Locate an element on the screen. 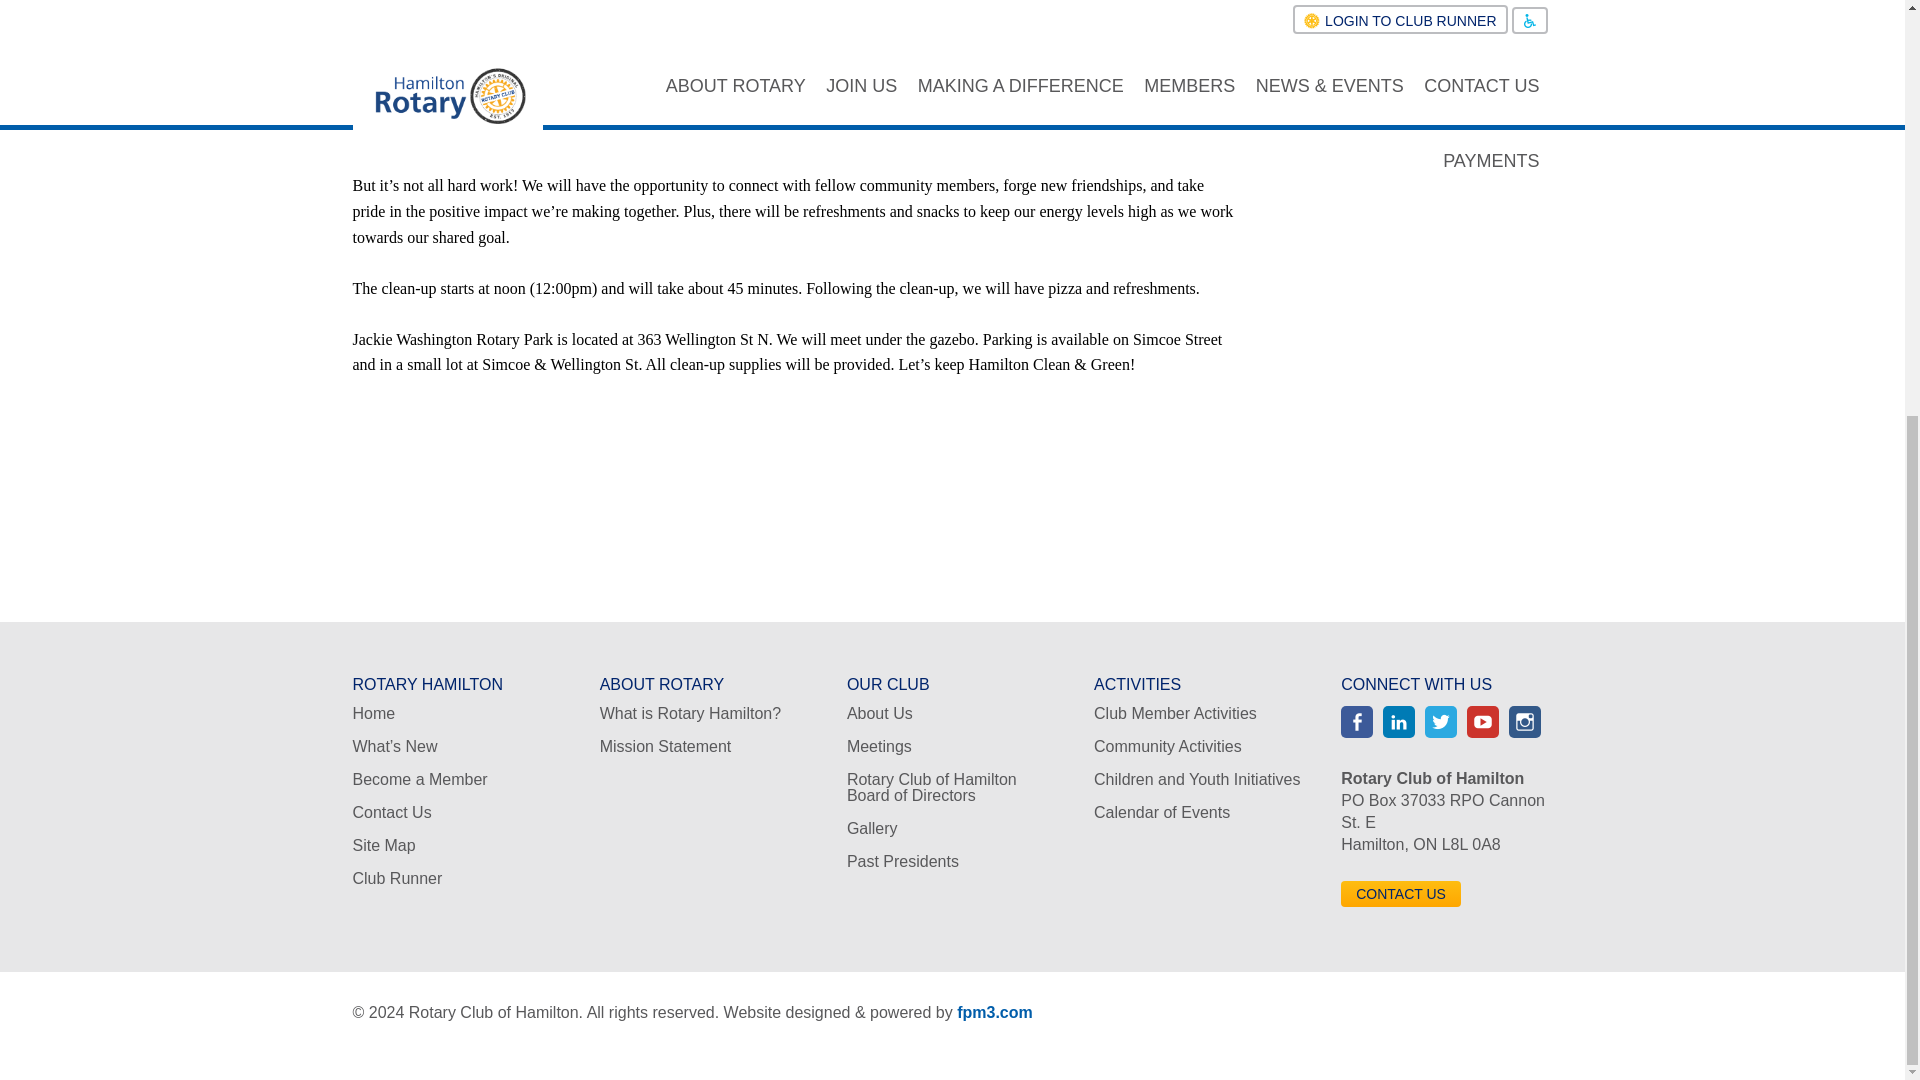  Twitter is located at coordinates (1440, 722).